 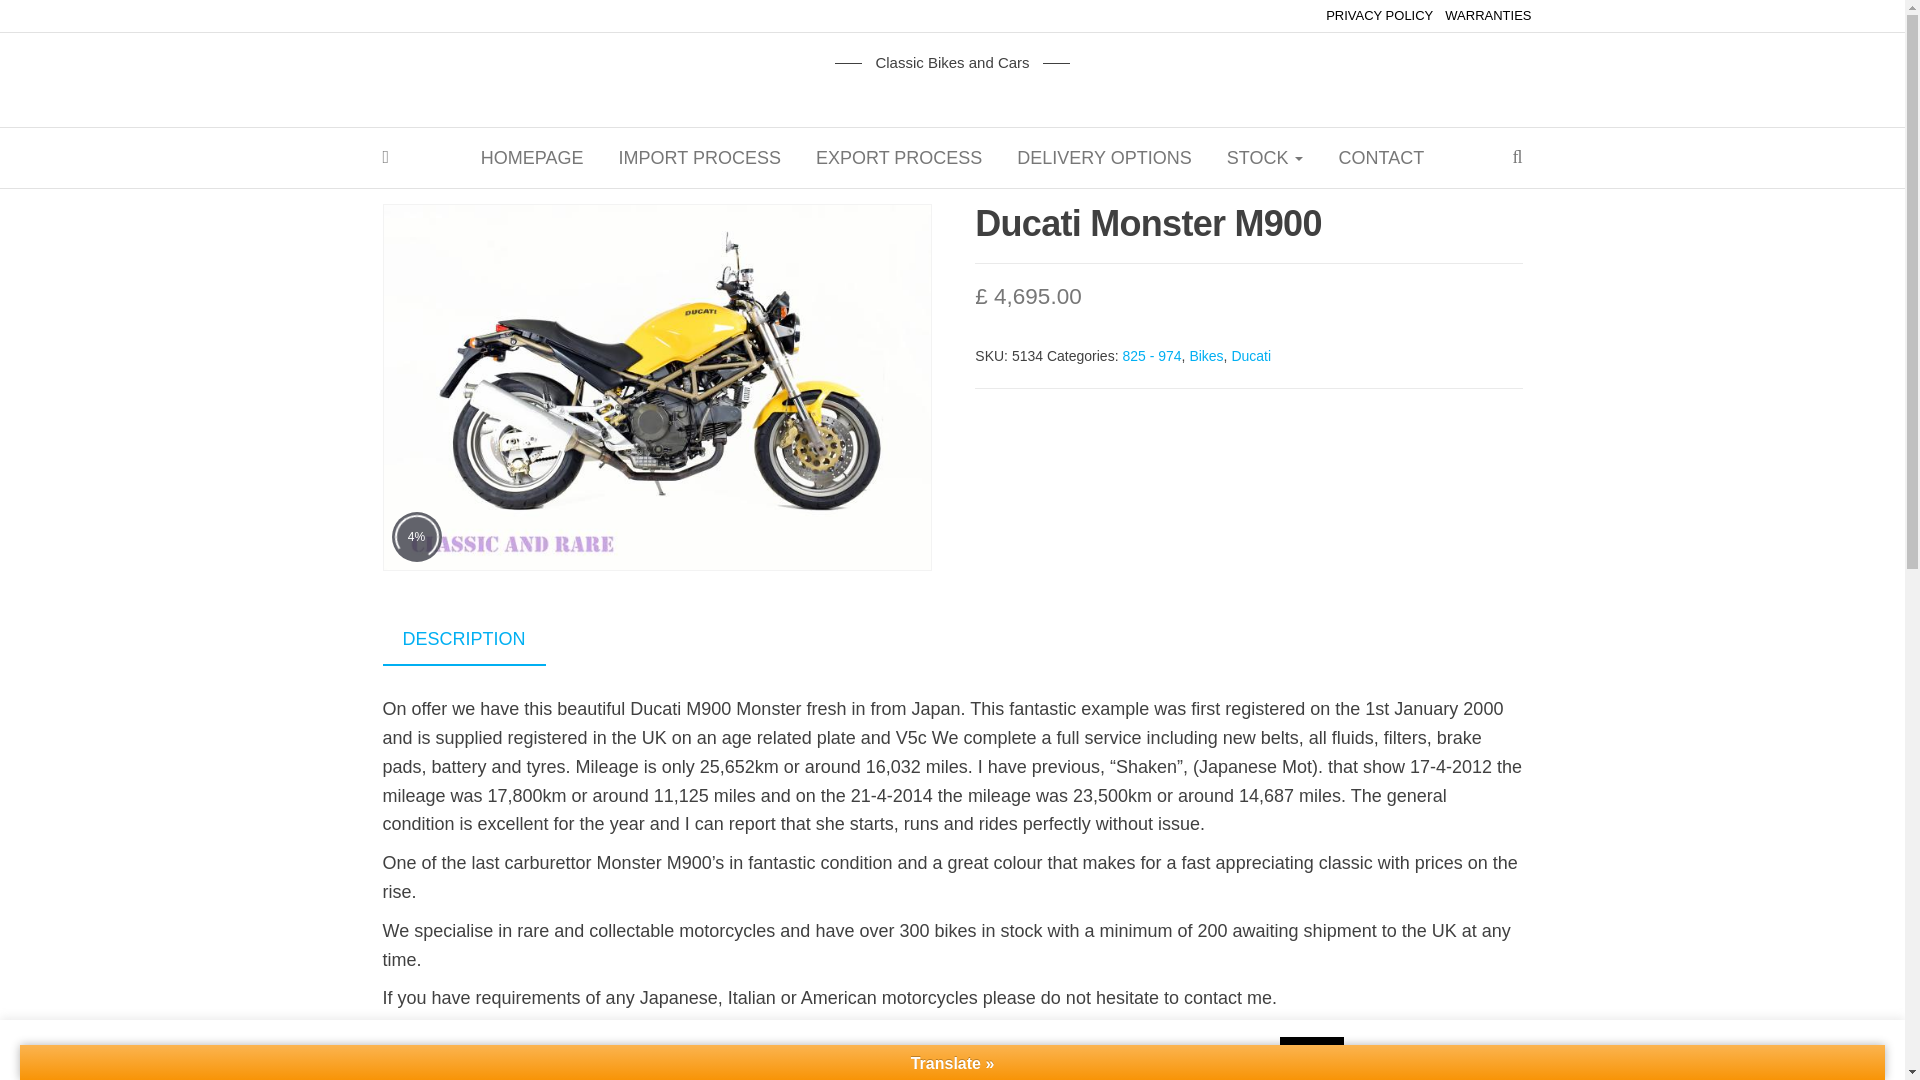 I want to click on Bikes, so click(x=1206, y=355).